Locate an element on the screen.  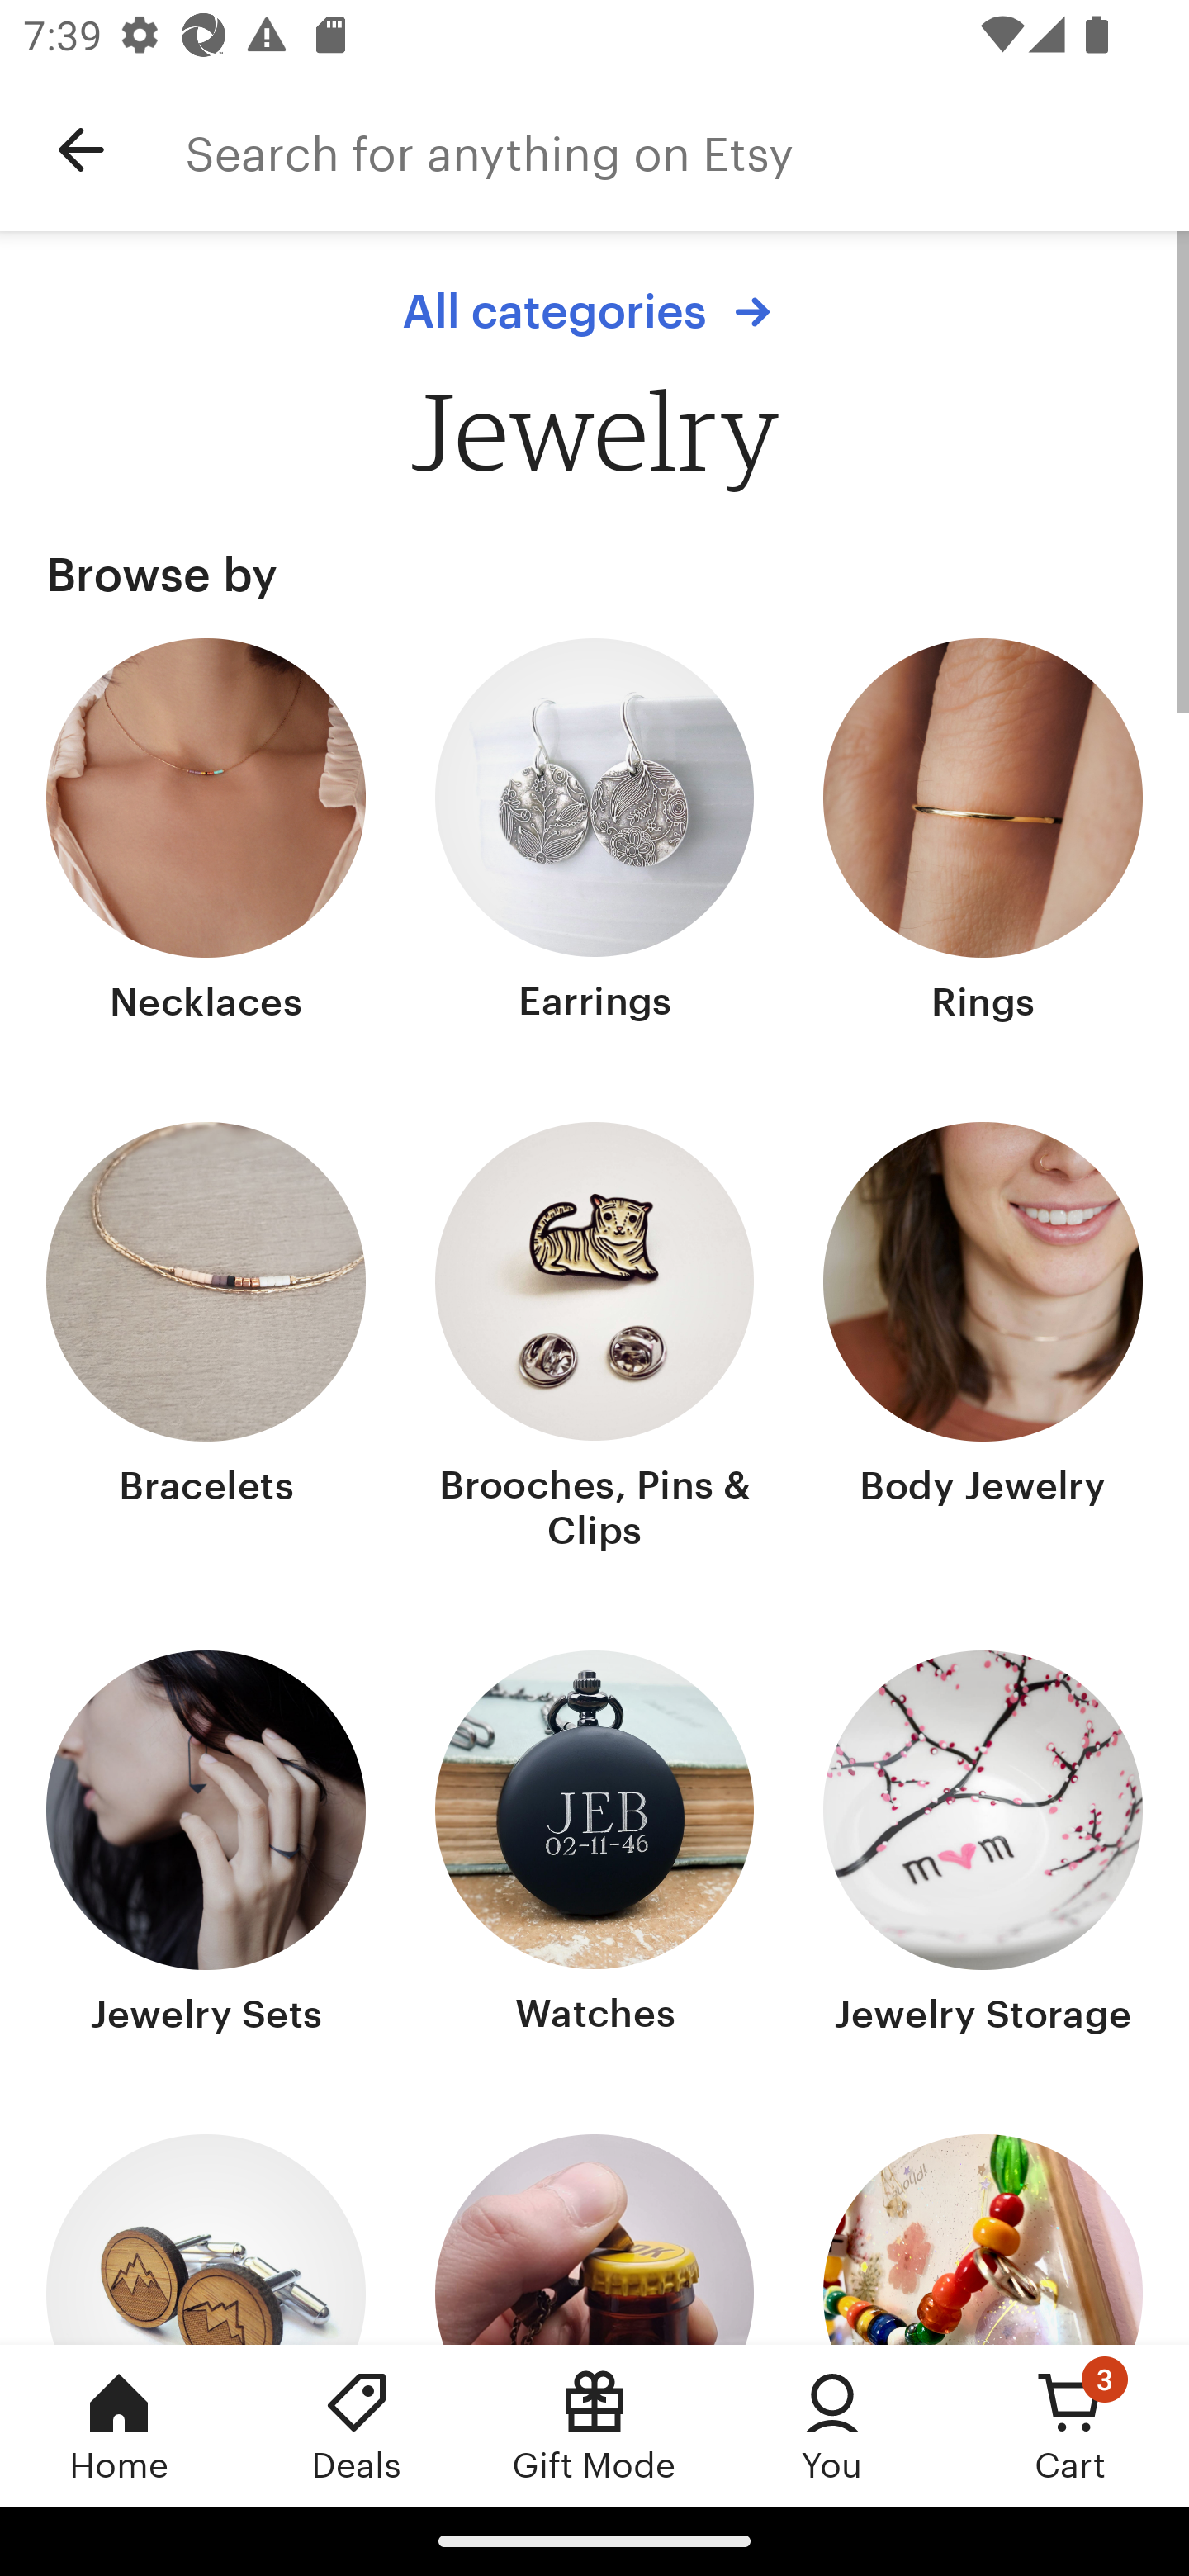
Search for anything on Etsy is located at coordinates (687, 150).